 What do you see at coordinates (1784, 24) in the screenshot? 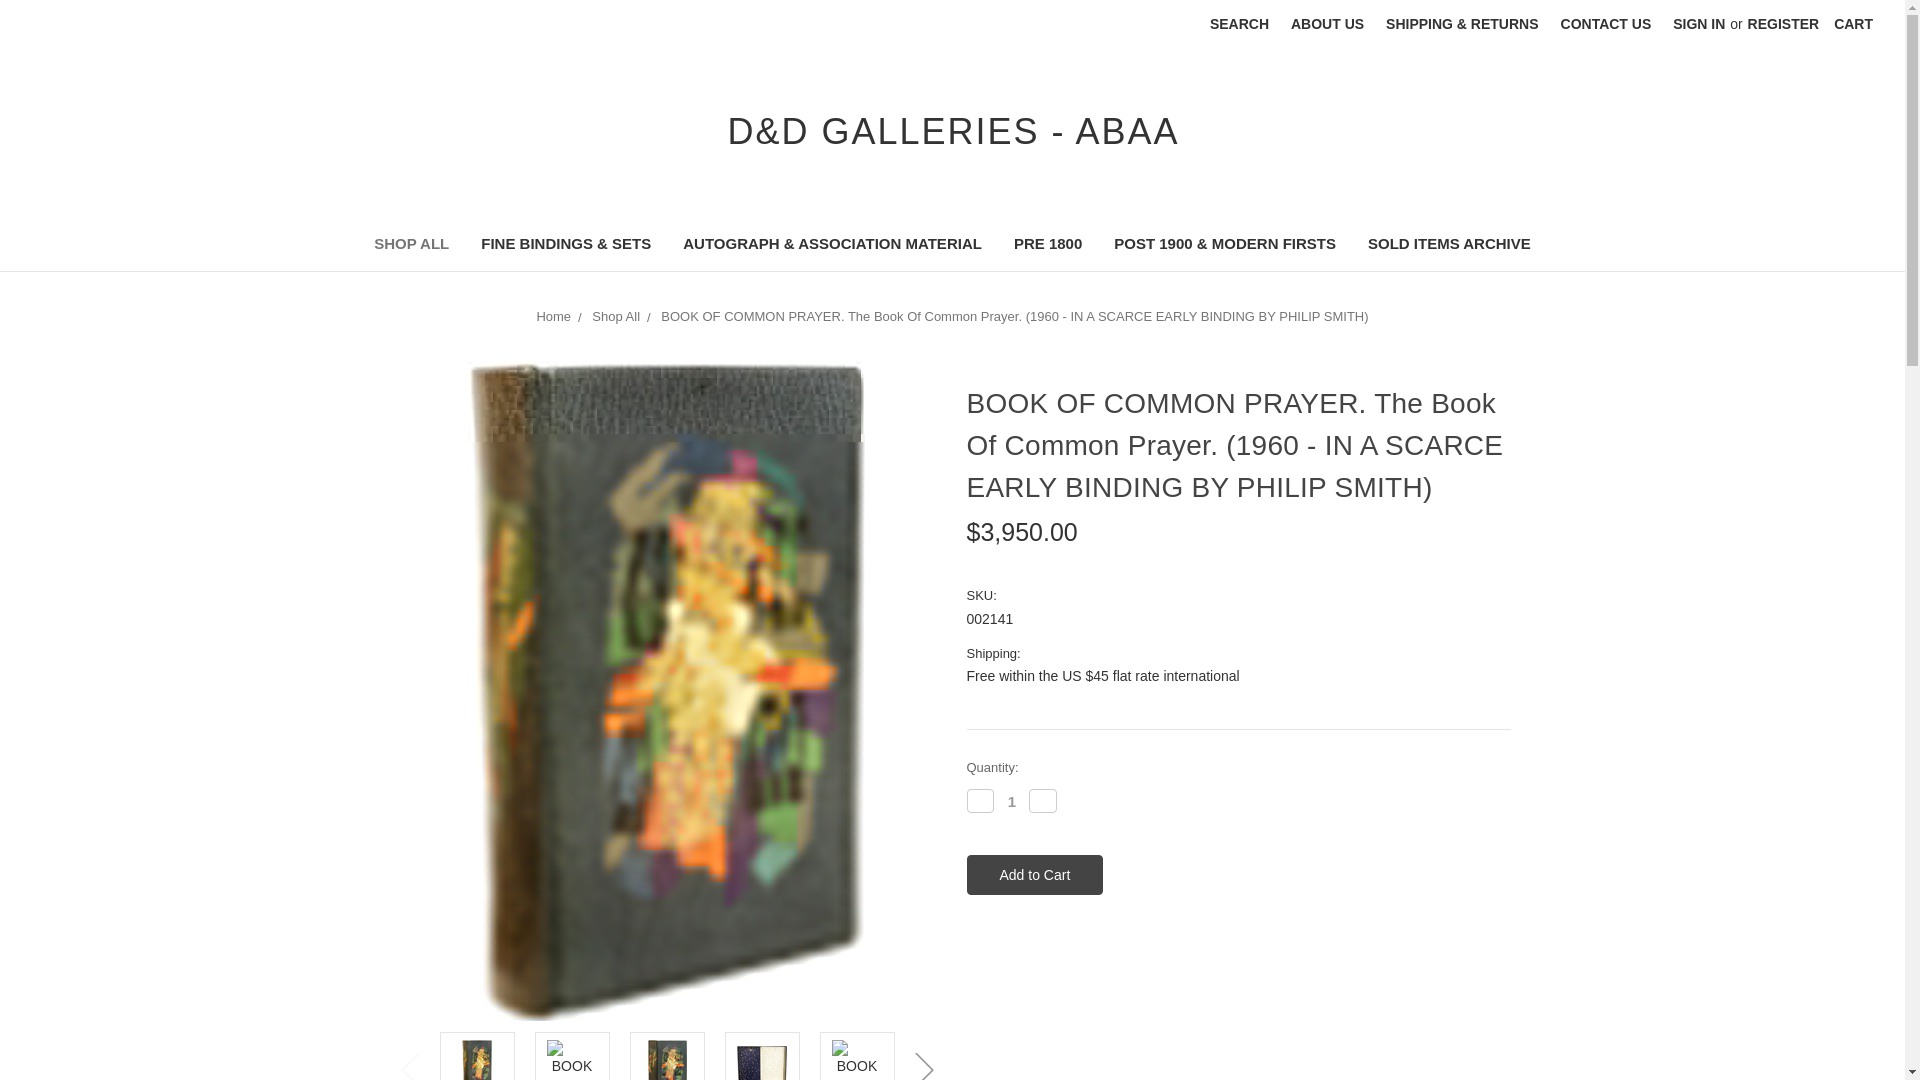
I see `REGISTER` at bounding box center [1784, 24].